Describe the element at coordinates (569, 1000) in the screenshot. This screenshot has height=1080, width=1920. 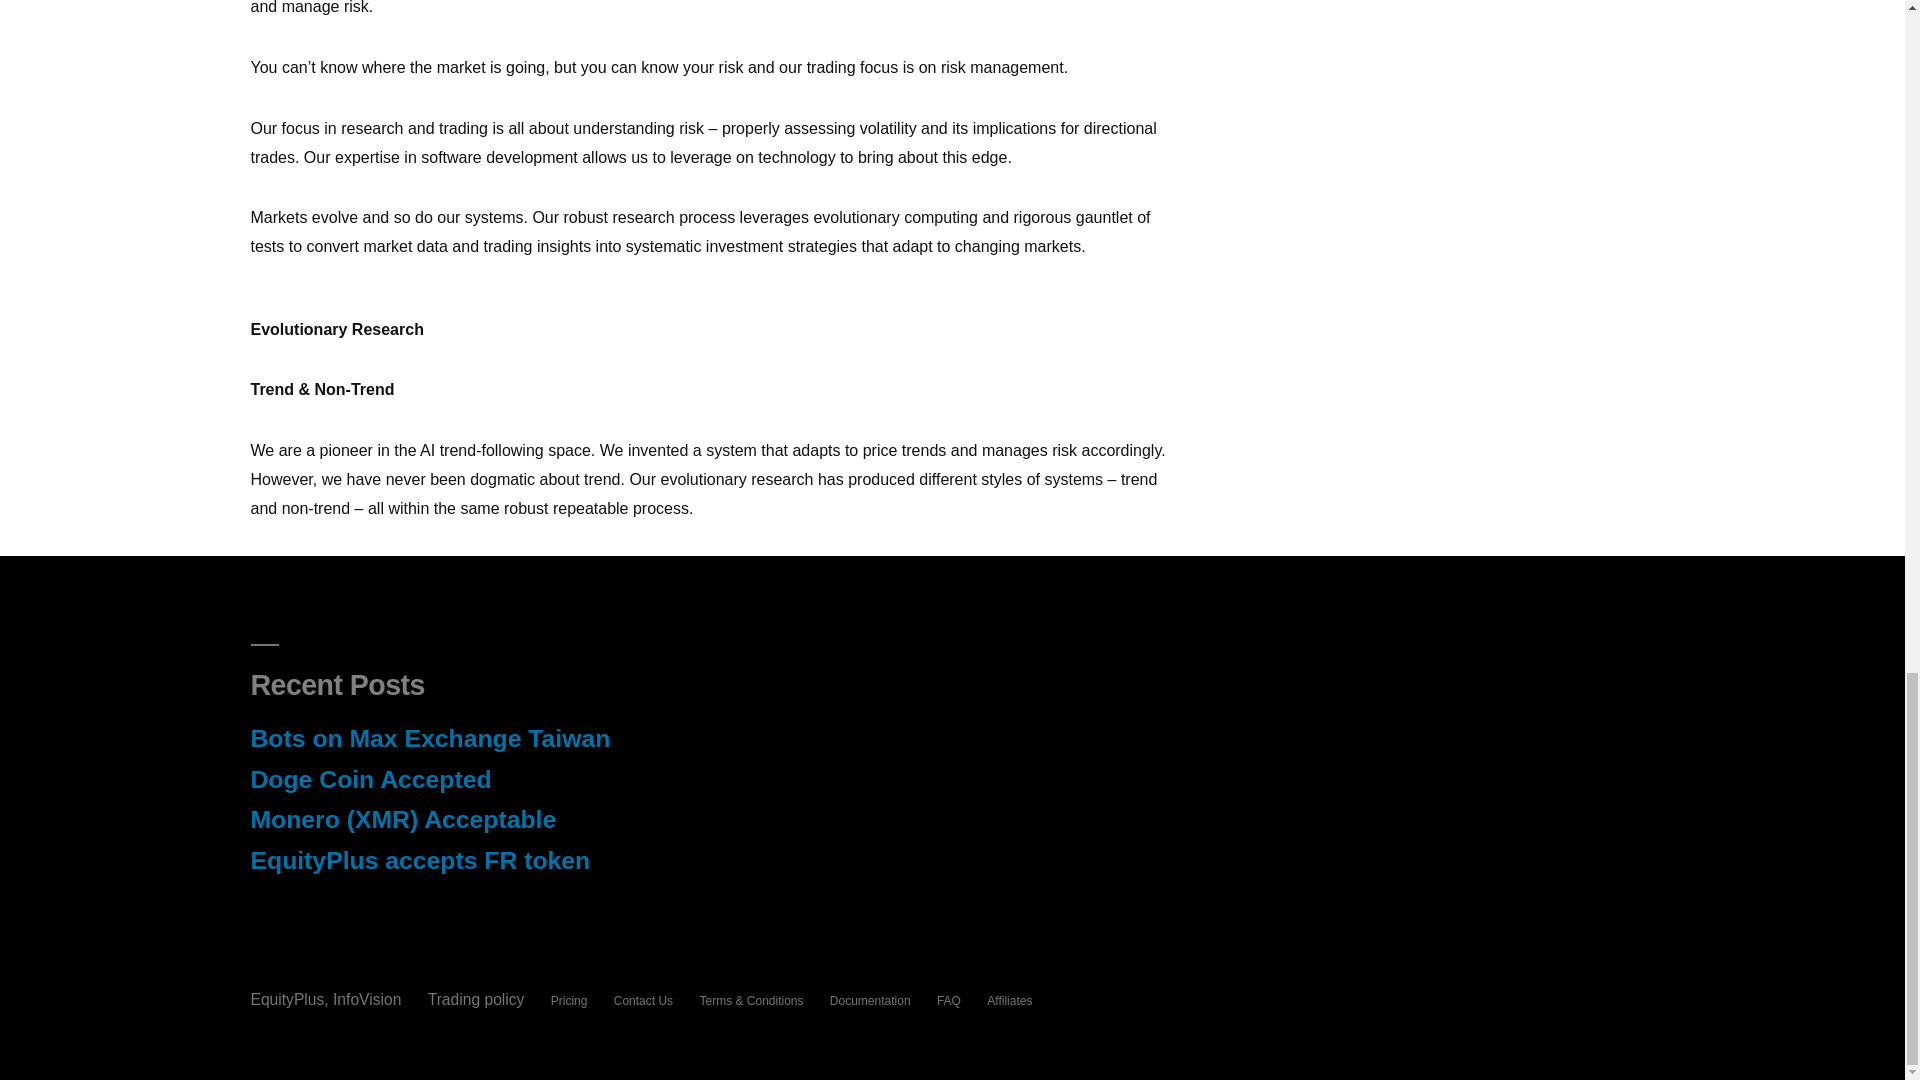
I see `Pricing` at that location.